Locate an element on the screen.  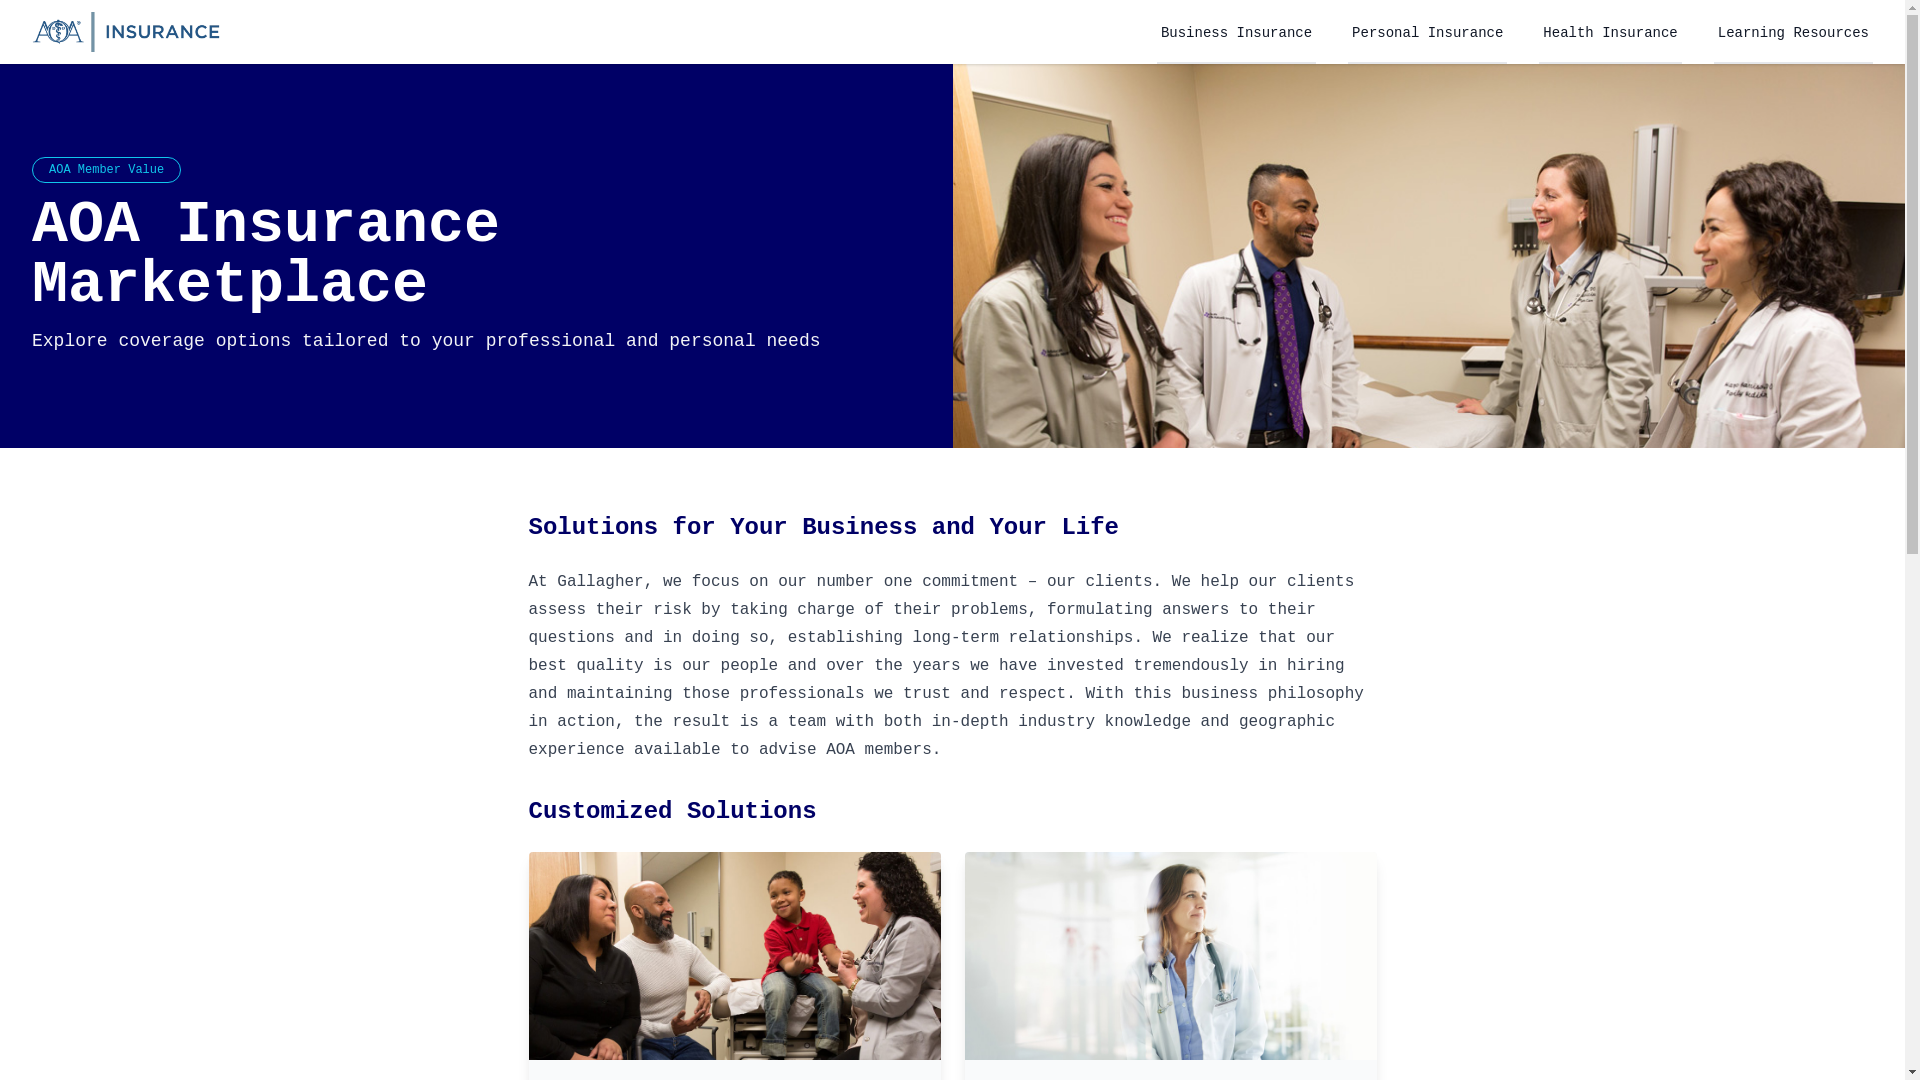
Learning Resources is located at coordinates (1794, 32).